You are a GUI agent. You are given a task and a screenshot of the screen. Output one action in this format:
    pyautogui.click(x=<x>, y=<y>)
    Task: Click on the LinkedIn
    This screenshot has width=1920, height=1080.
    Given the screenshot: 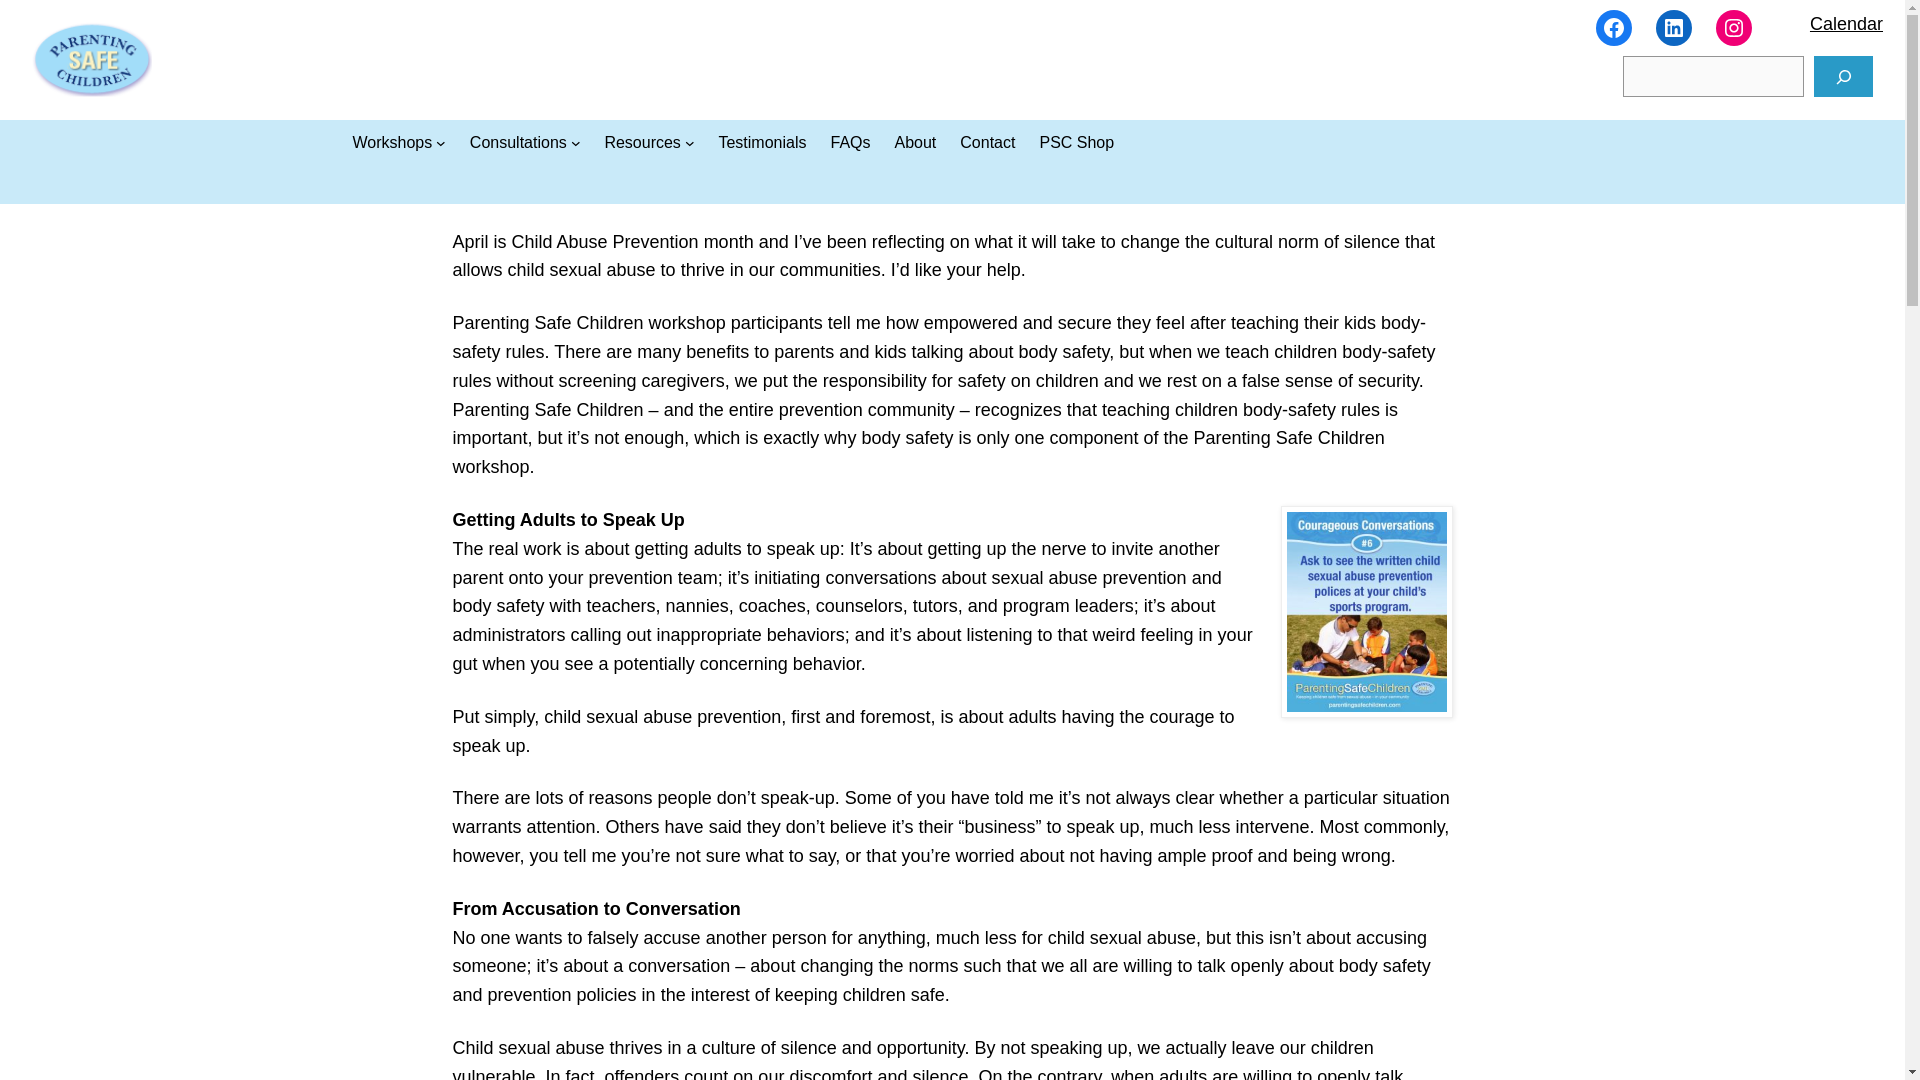 What is the action you would take?
    pyautogui.click(x=1673, y=28)
    